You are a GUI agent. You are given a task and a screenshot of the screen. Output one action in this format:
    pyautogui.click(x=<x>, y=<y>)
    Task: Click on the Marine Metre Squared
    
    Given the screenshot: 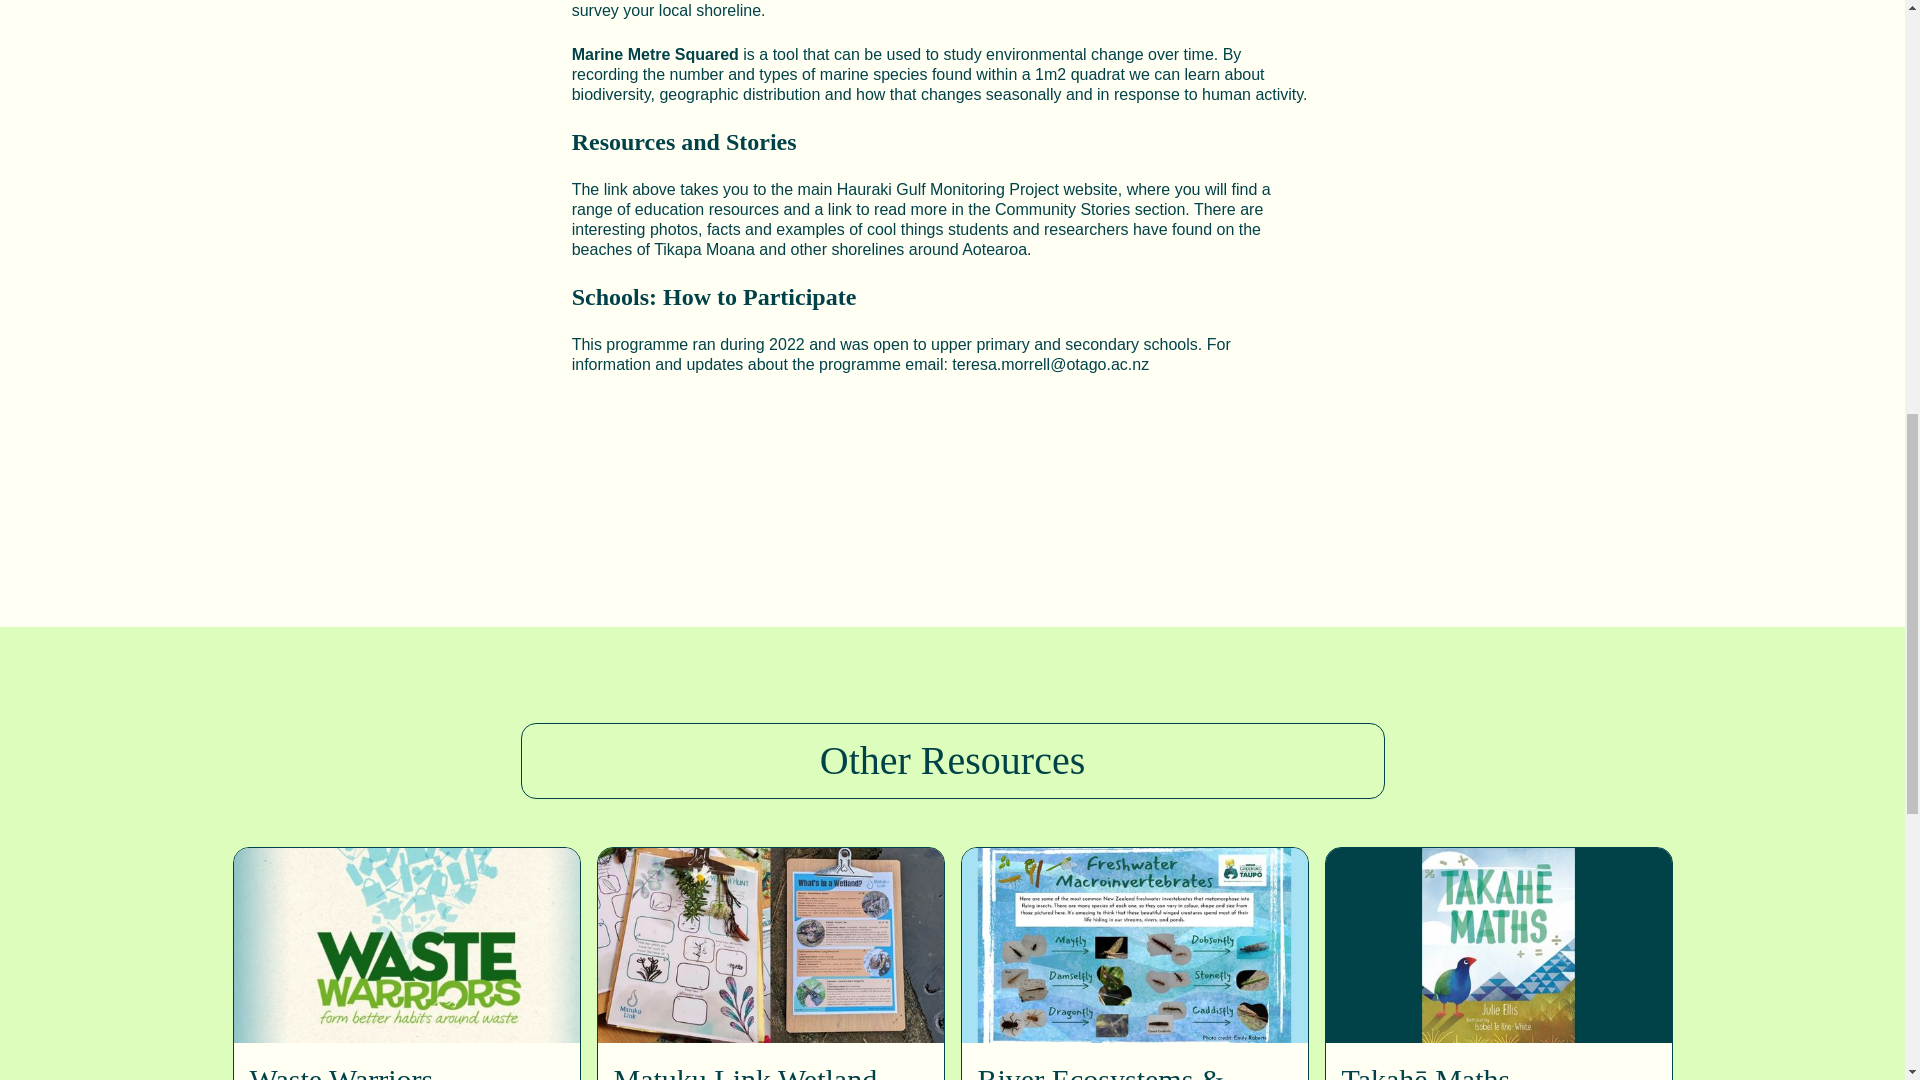 What is the action you would take?
    pyautogui.click(x=656, y=54)
    